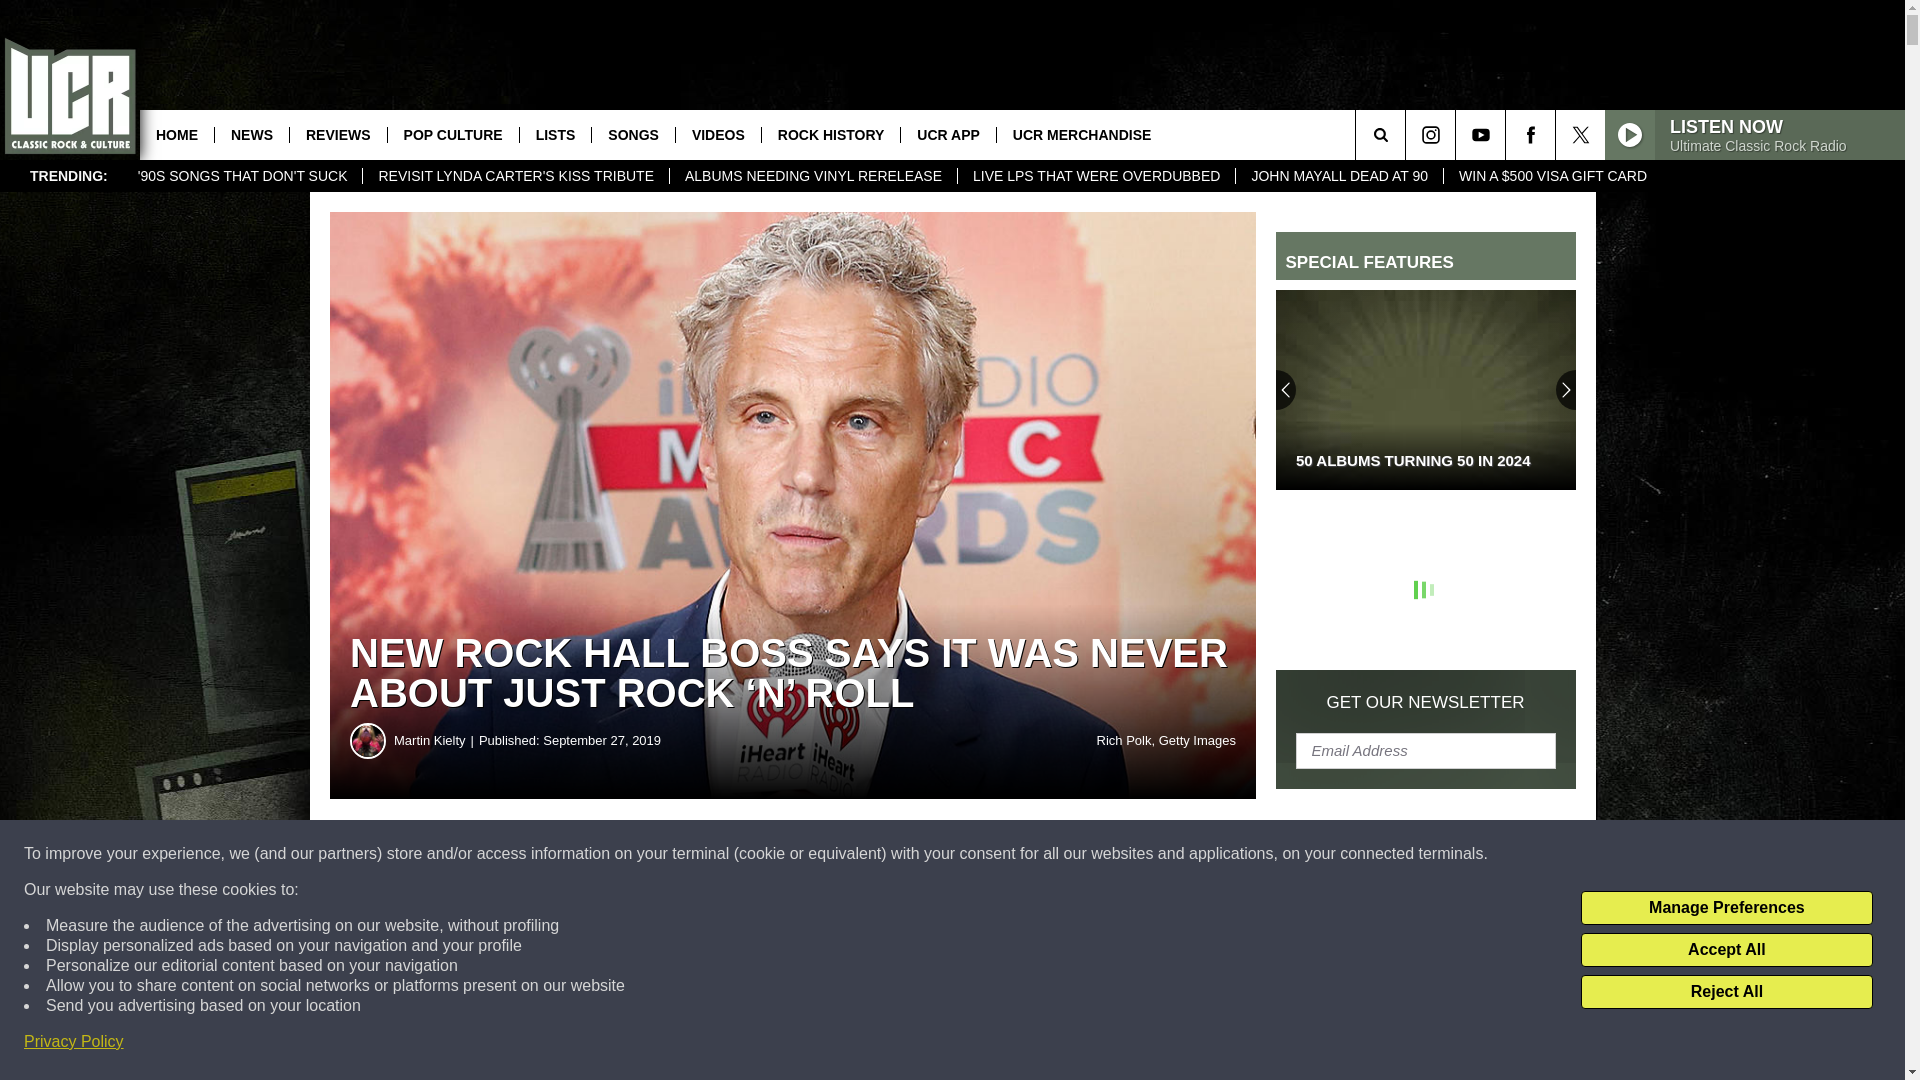  What do you see at coordinates (1430, 134) in the screenshot?
I see `Visit us on Instagram` at bounding box center [1430, 134].